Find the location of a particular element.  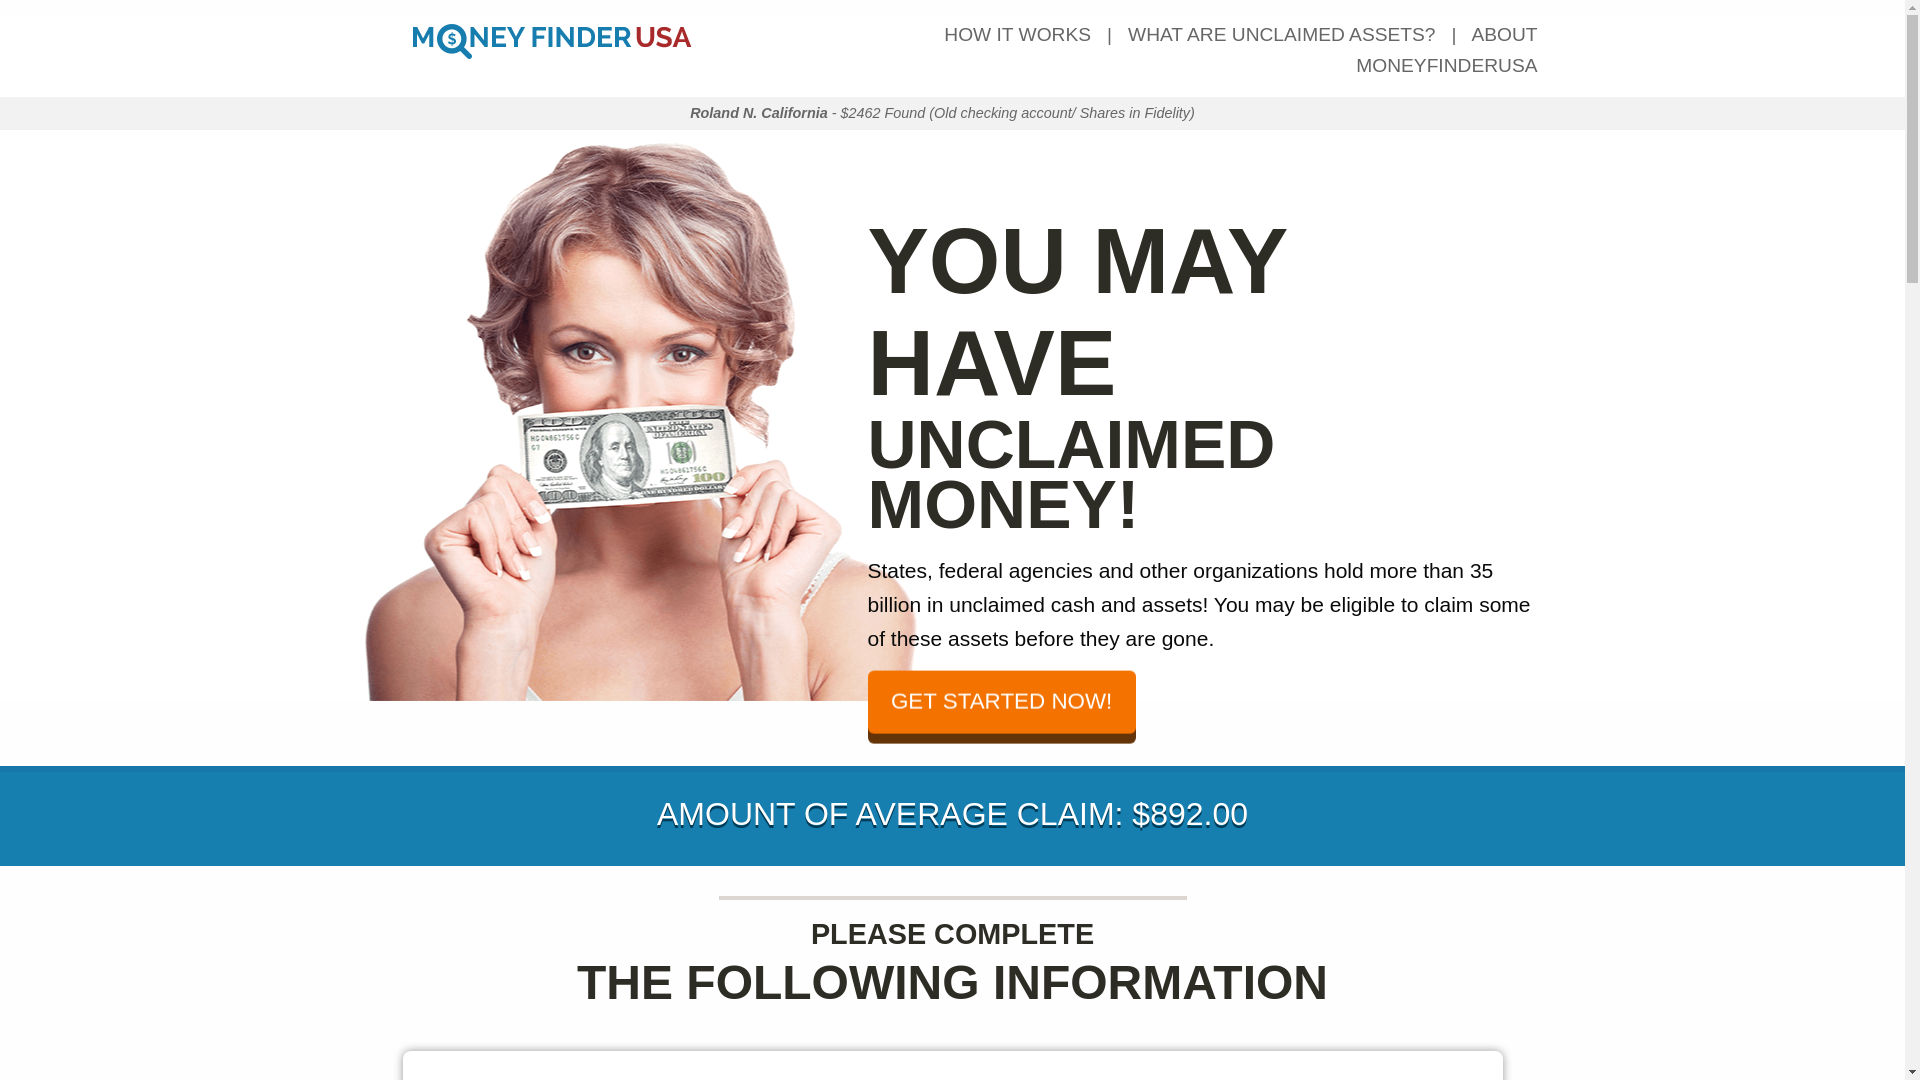

HOW IT WORKS is located at coordinates (1017, 34).